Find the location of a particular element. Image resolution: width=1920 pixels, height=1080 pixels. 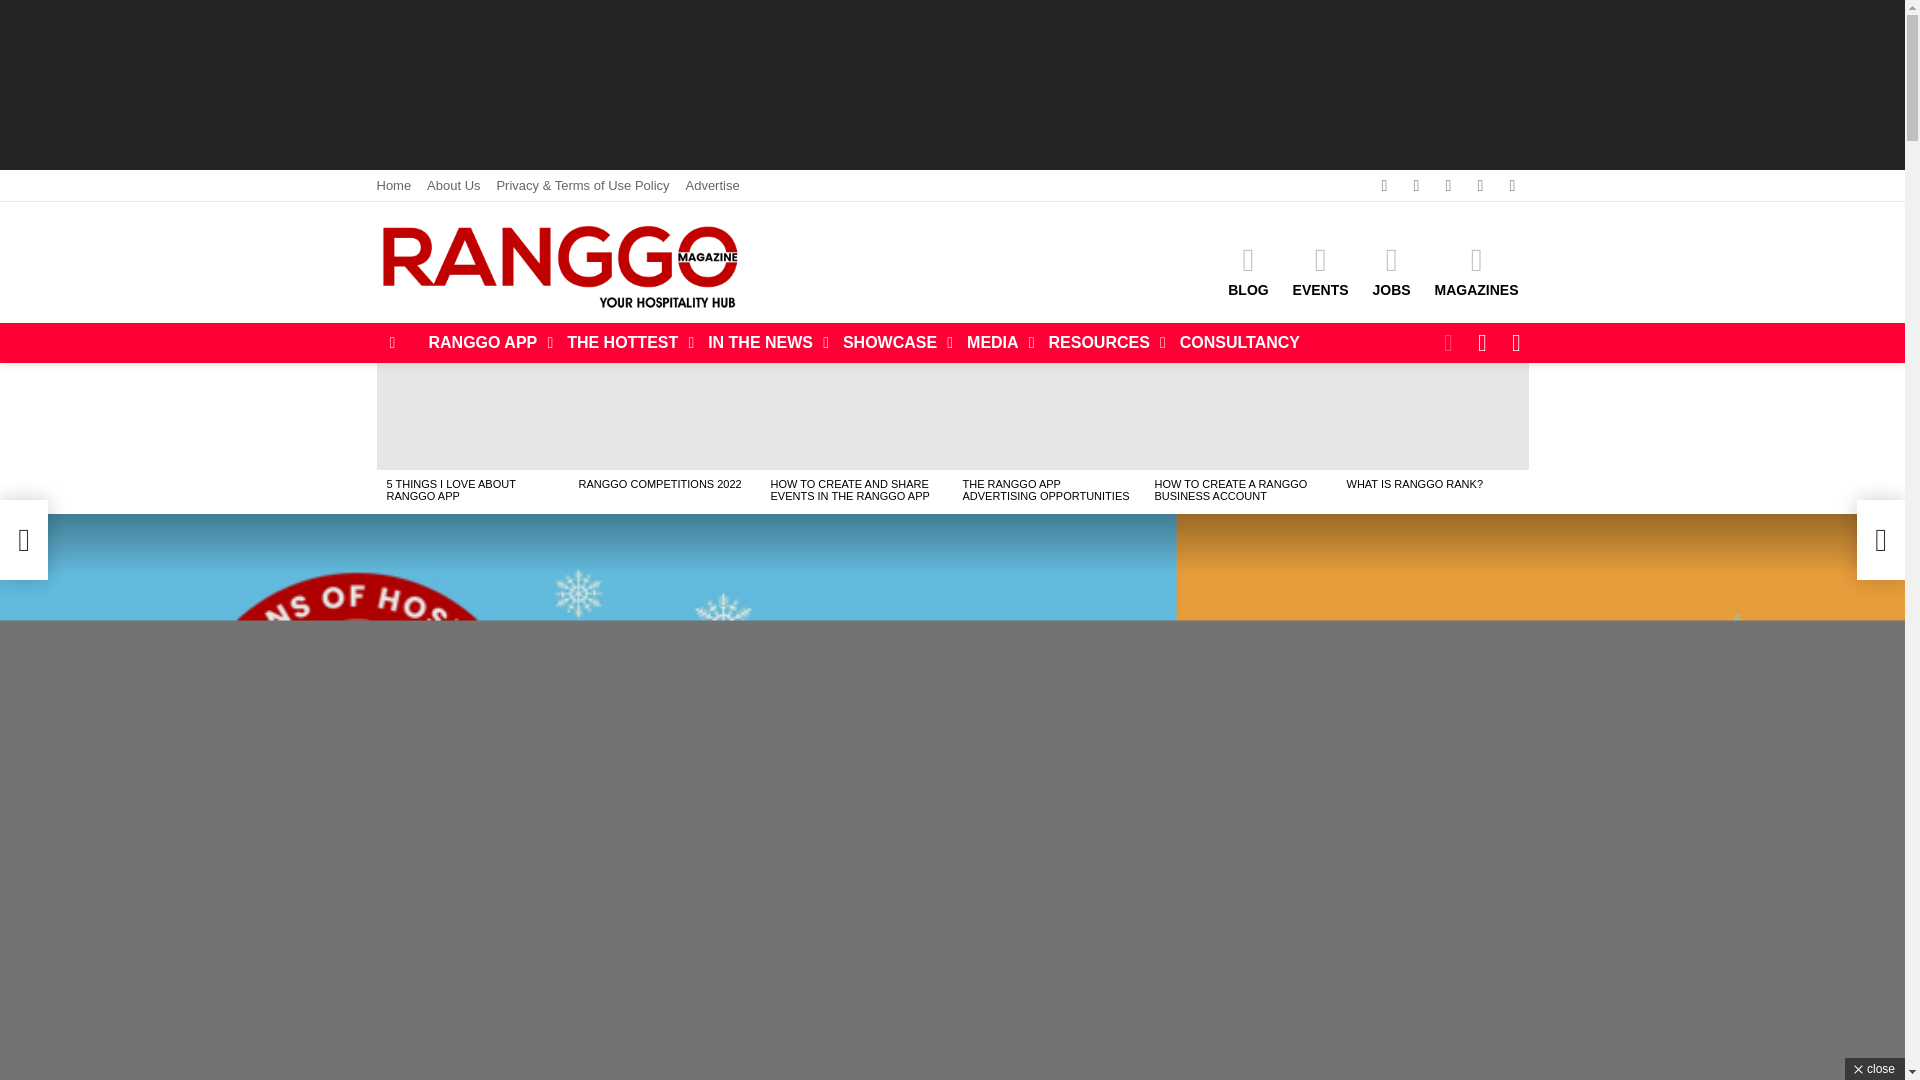

Advertise is located at coordinates (712, 185).